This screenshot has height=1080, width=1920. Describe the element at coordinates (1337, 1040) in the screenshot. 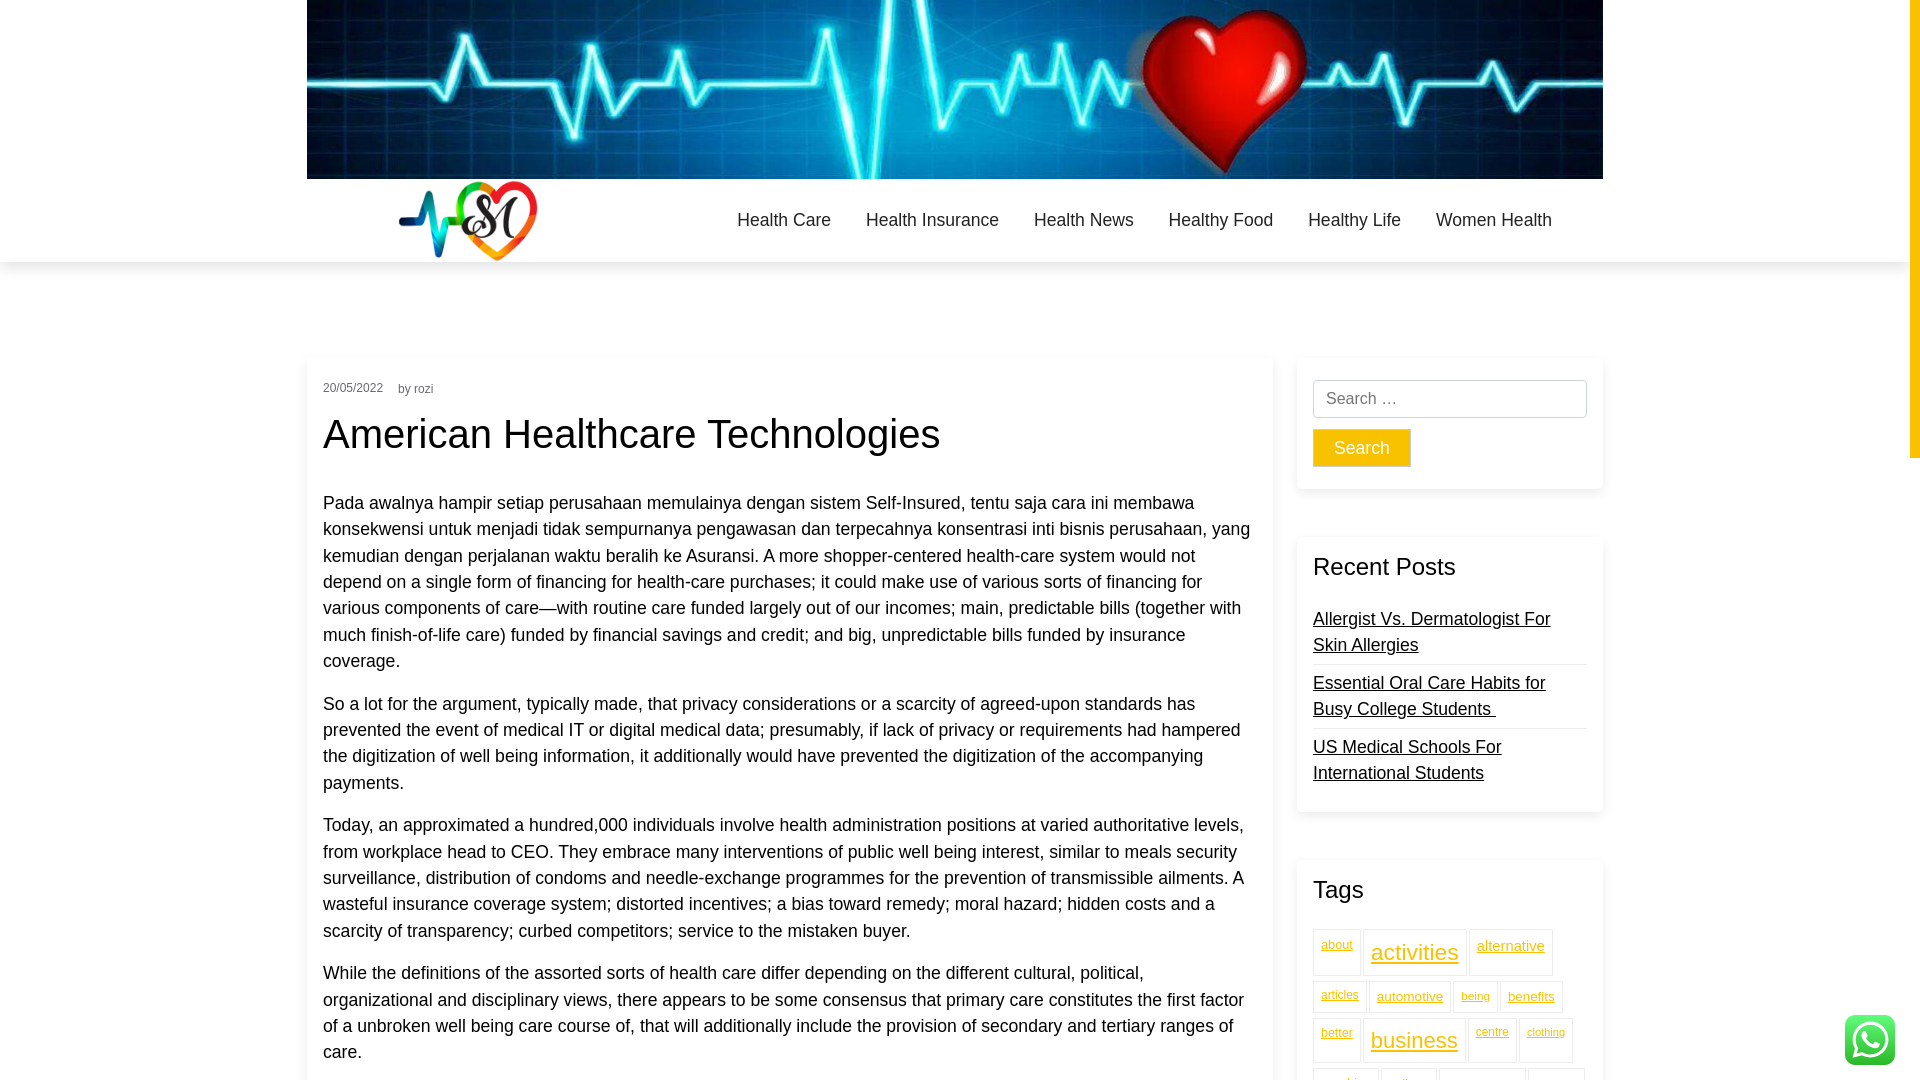

I see `better` at that location.